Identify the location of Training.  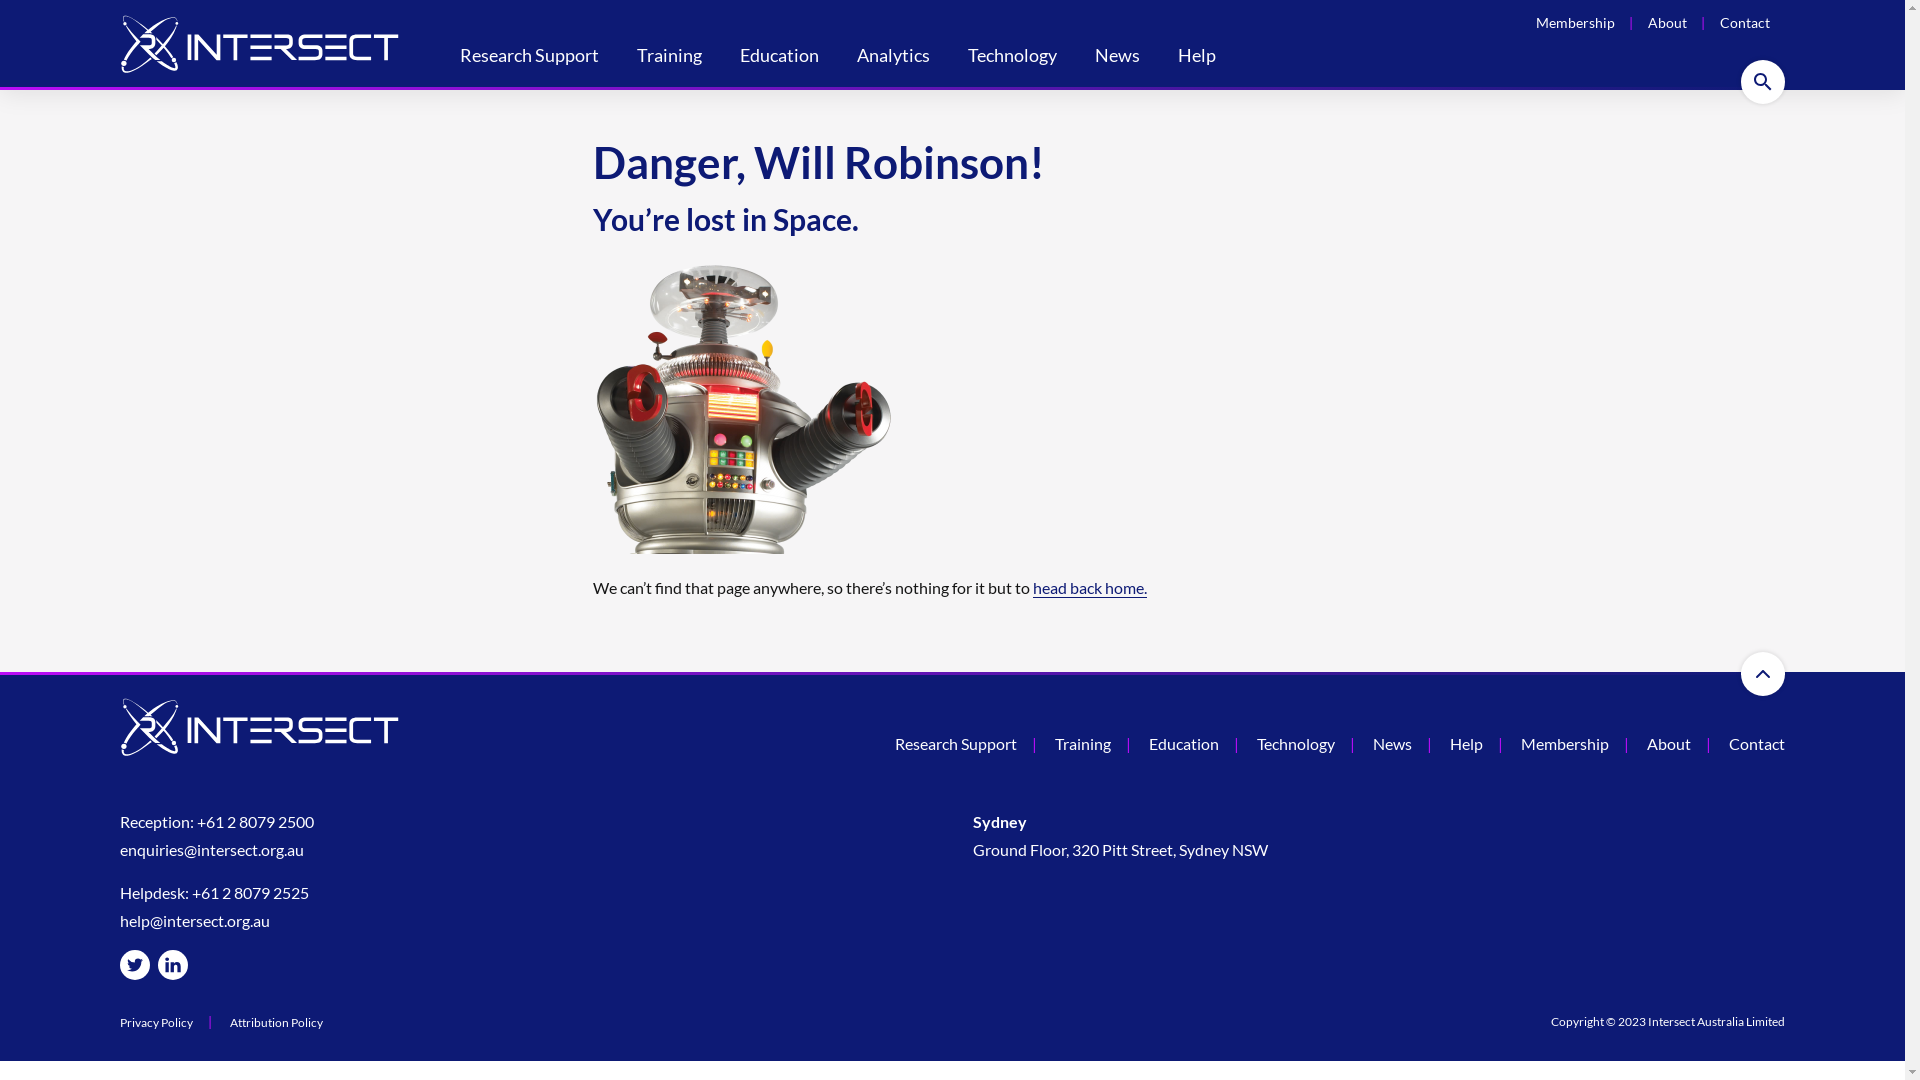
(670, 58).